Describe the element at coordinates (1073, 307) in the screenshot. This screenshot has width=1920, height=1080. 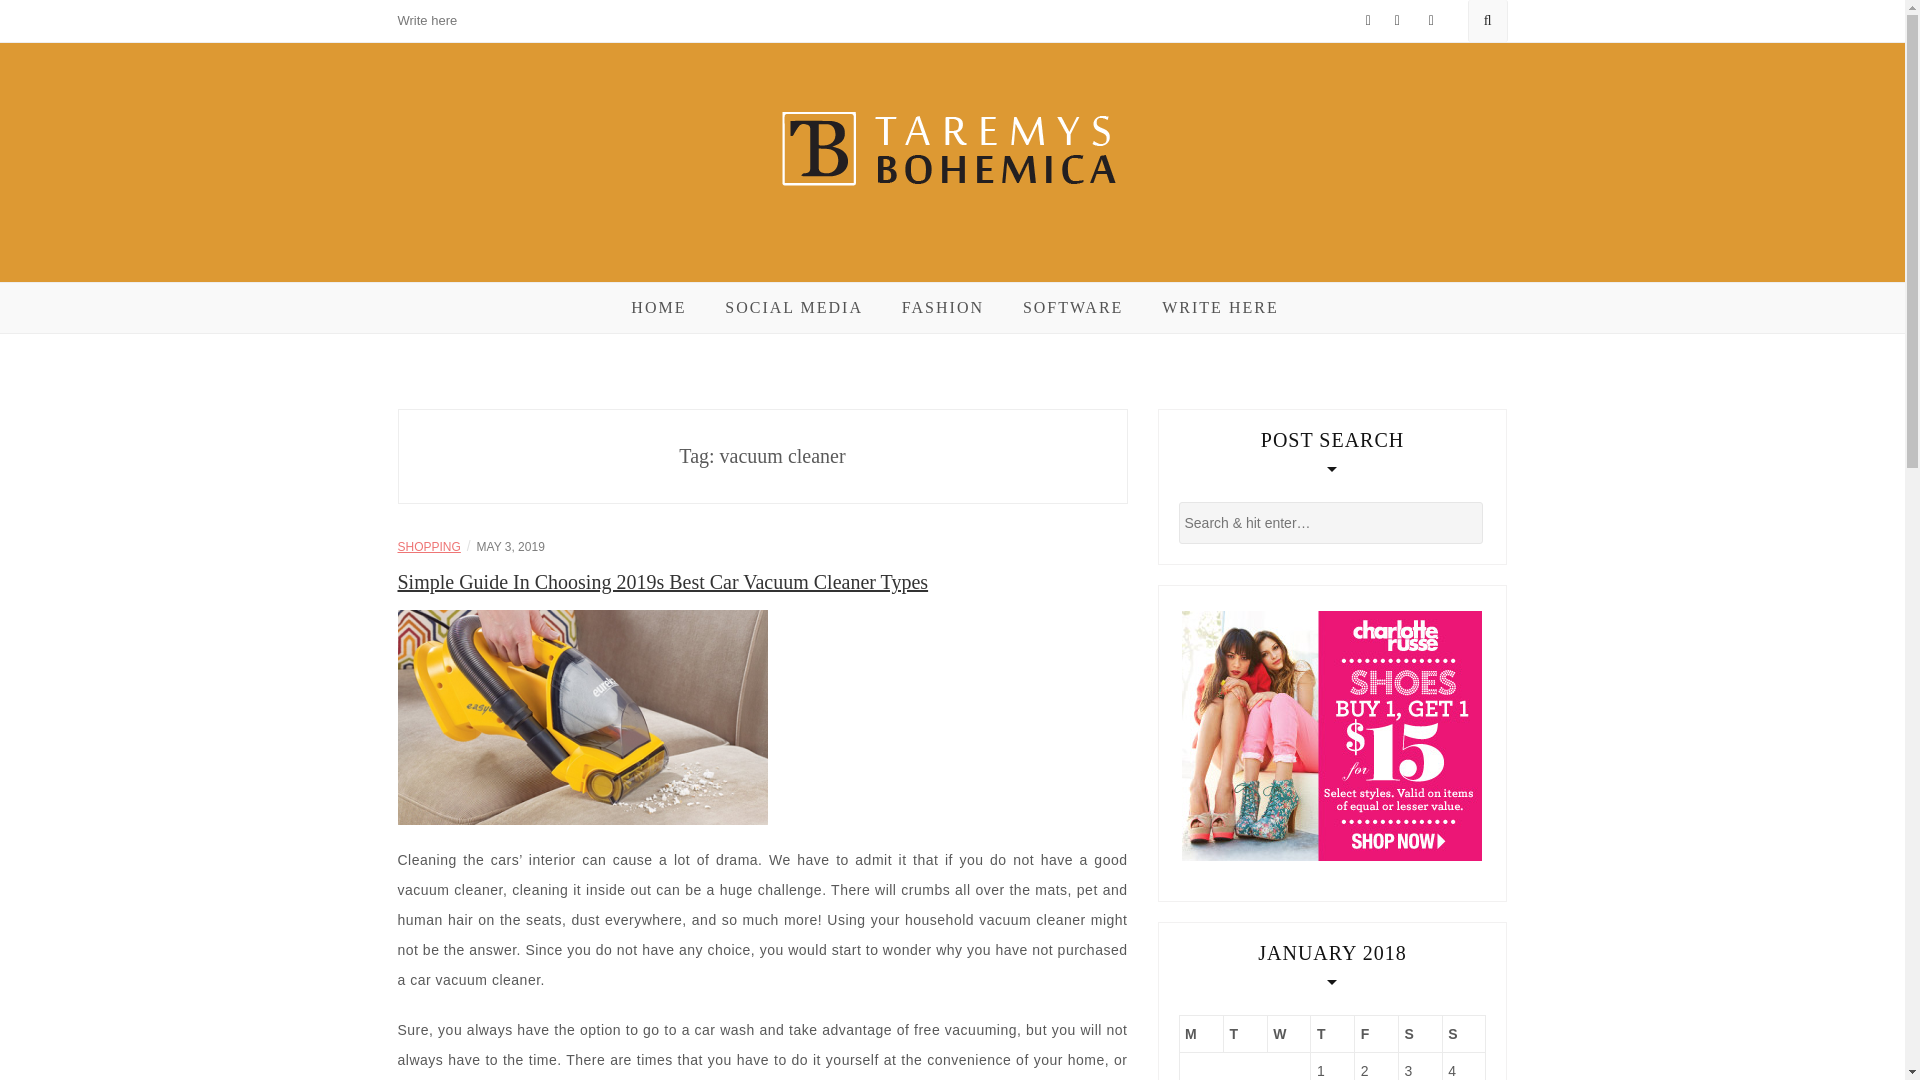
I see `SOFTWARE` at that location.